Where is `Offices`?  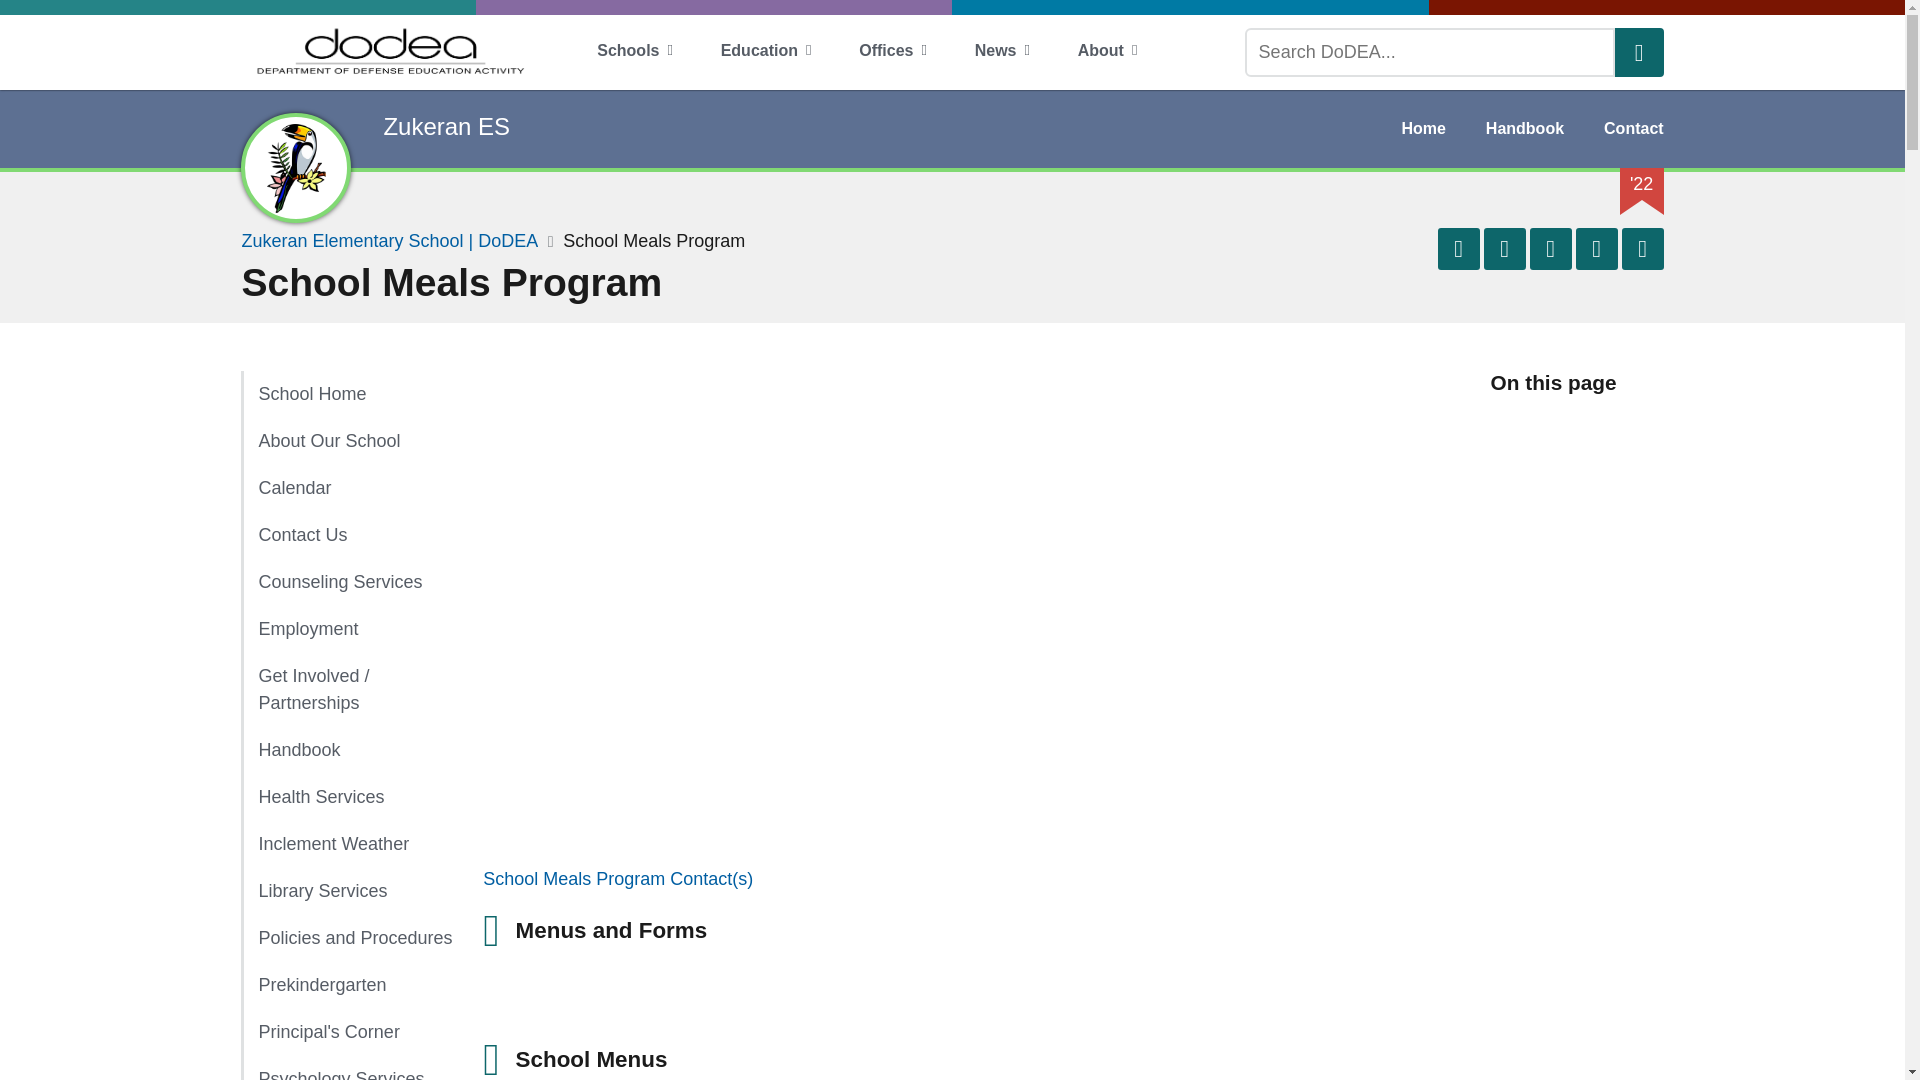
Offices is located at coordinates (892, 52).